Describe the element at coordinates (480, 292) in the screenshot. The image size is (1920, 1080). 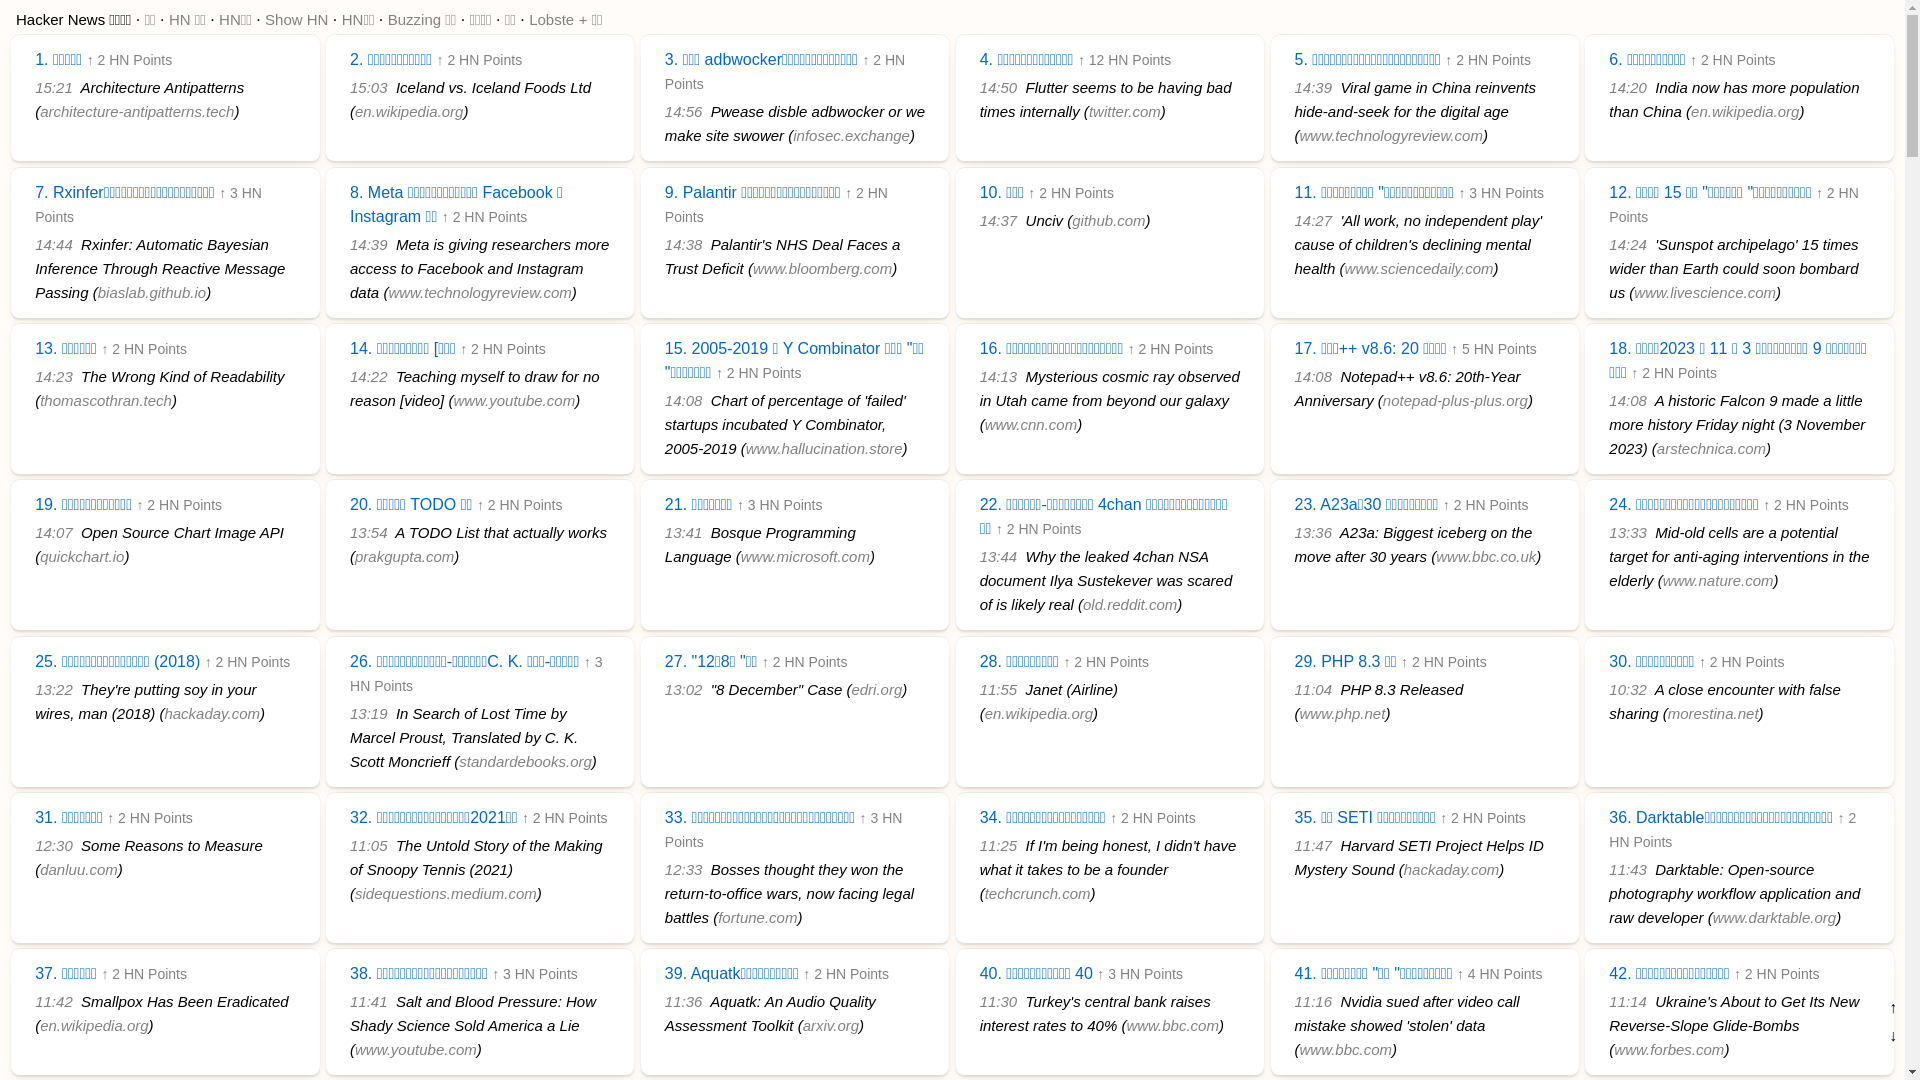
I see `www.technologyreview.com` at that location.